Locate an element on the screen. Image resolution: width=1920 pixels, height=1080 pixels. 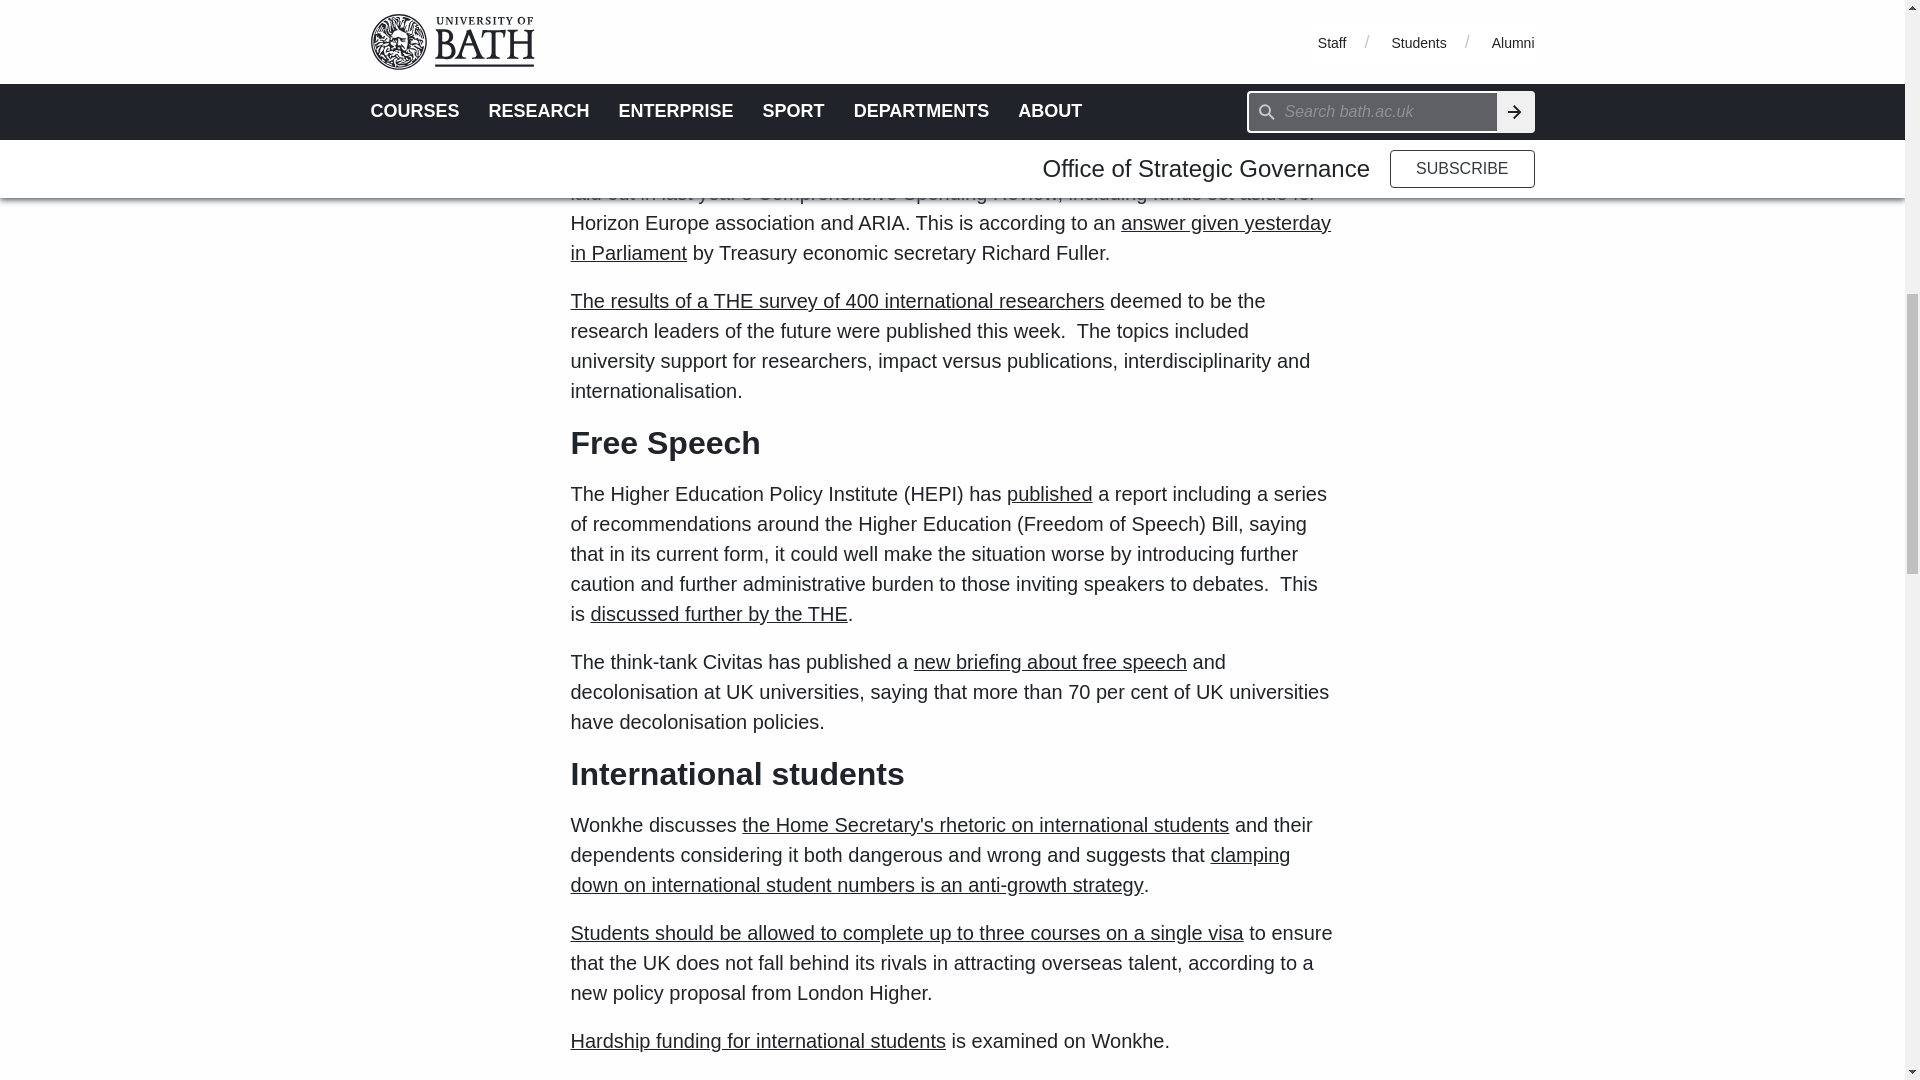
published is located at coordinates (1049, 494).